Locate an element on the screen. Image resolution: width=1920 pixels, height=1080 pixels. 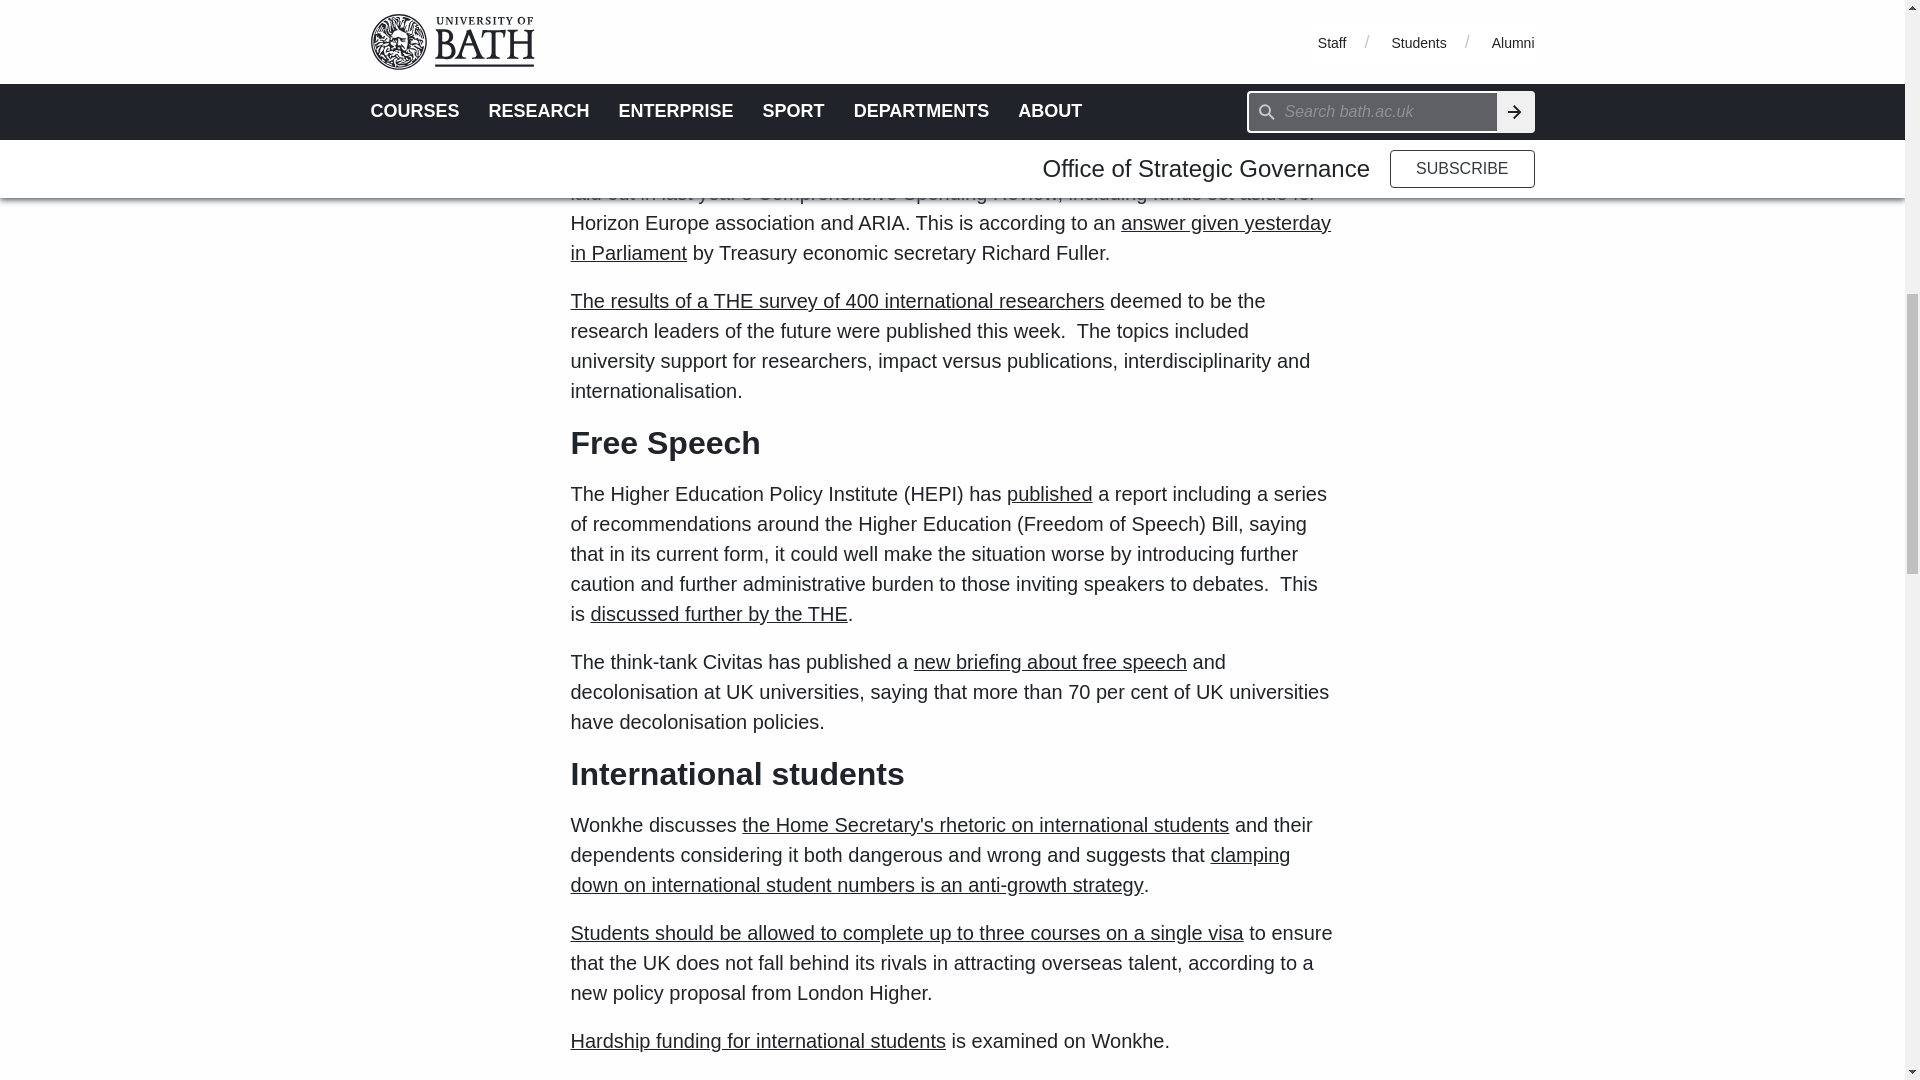
published is located at coordinates (1049, 494).